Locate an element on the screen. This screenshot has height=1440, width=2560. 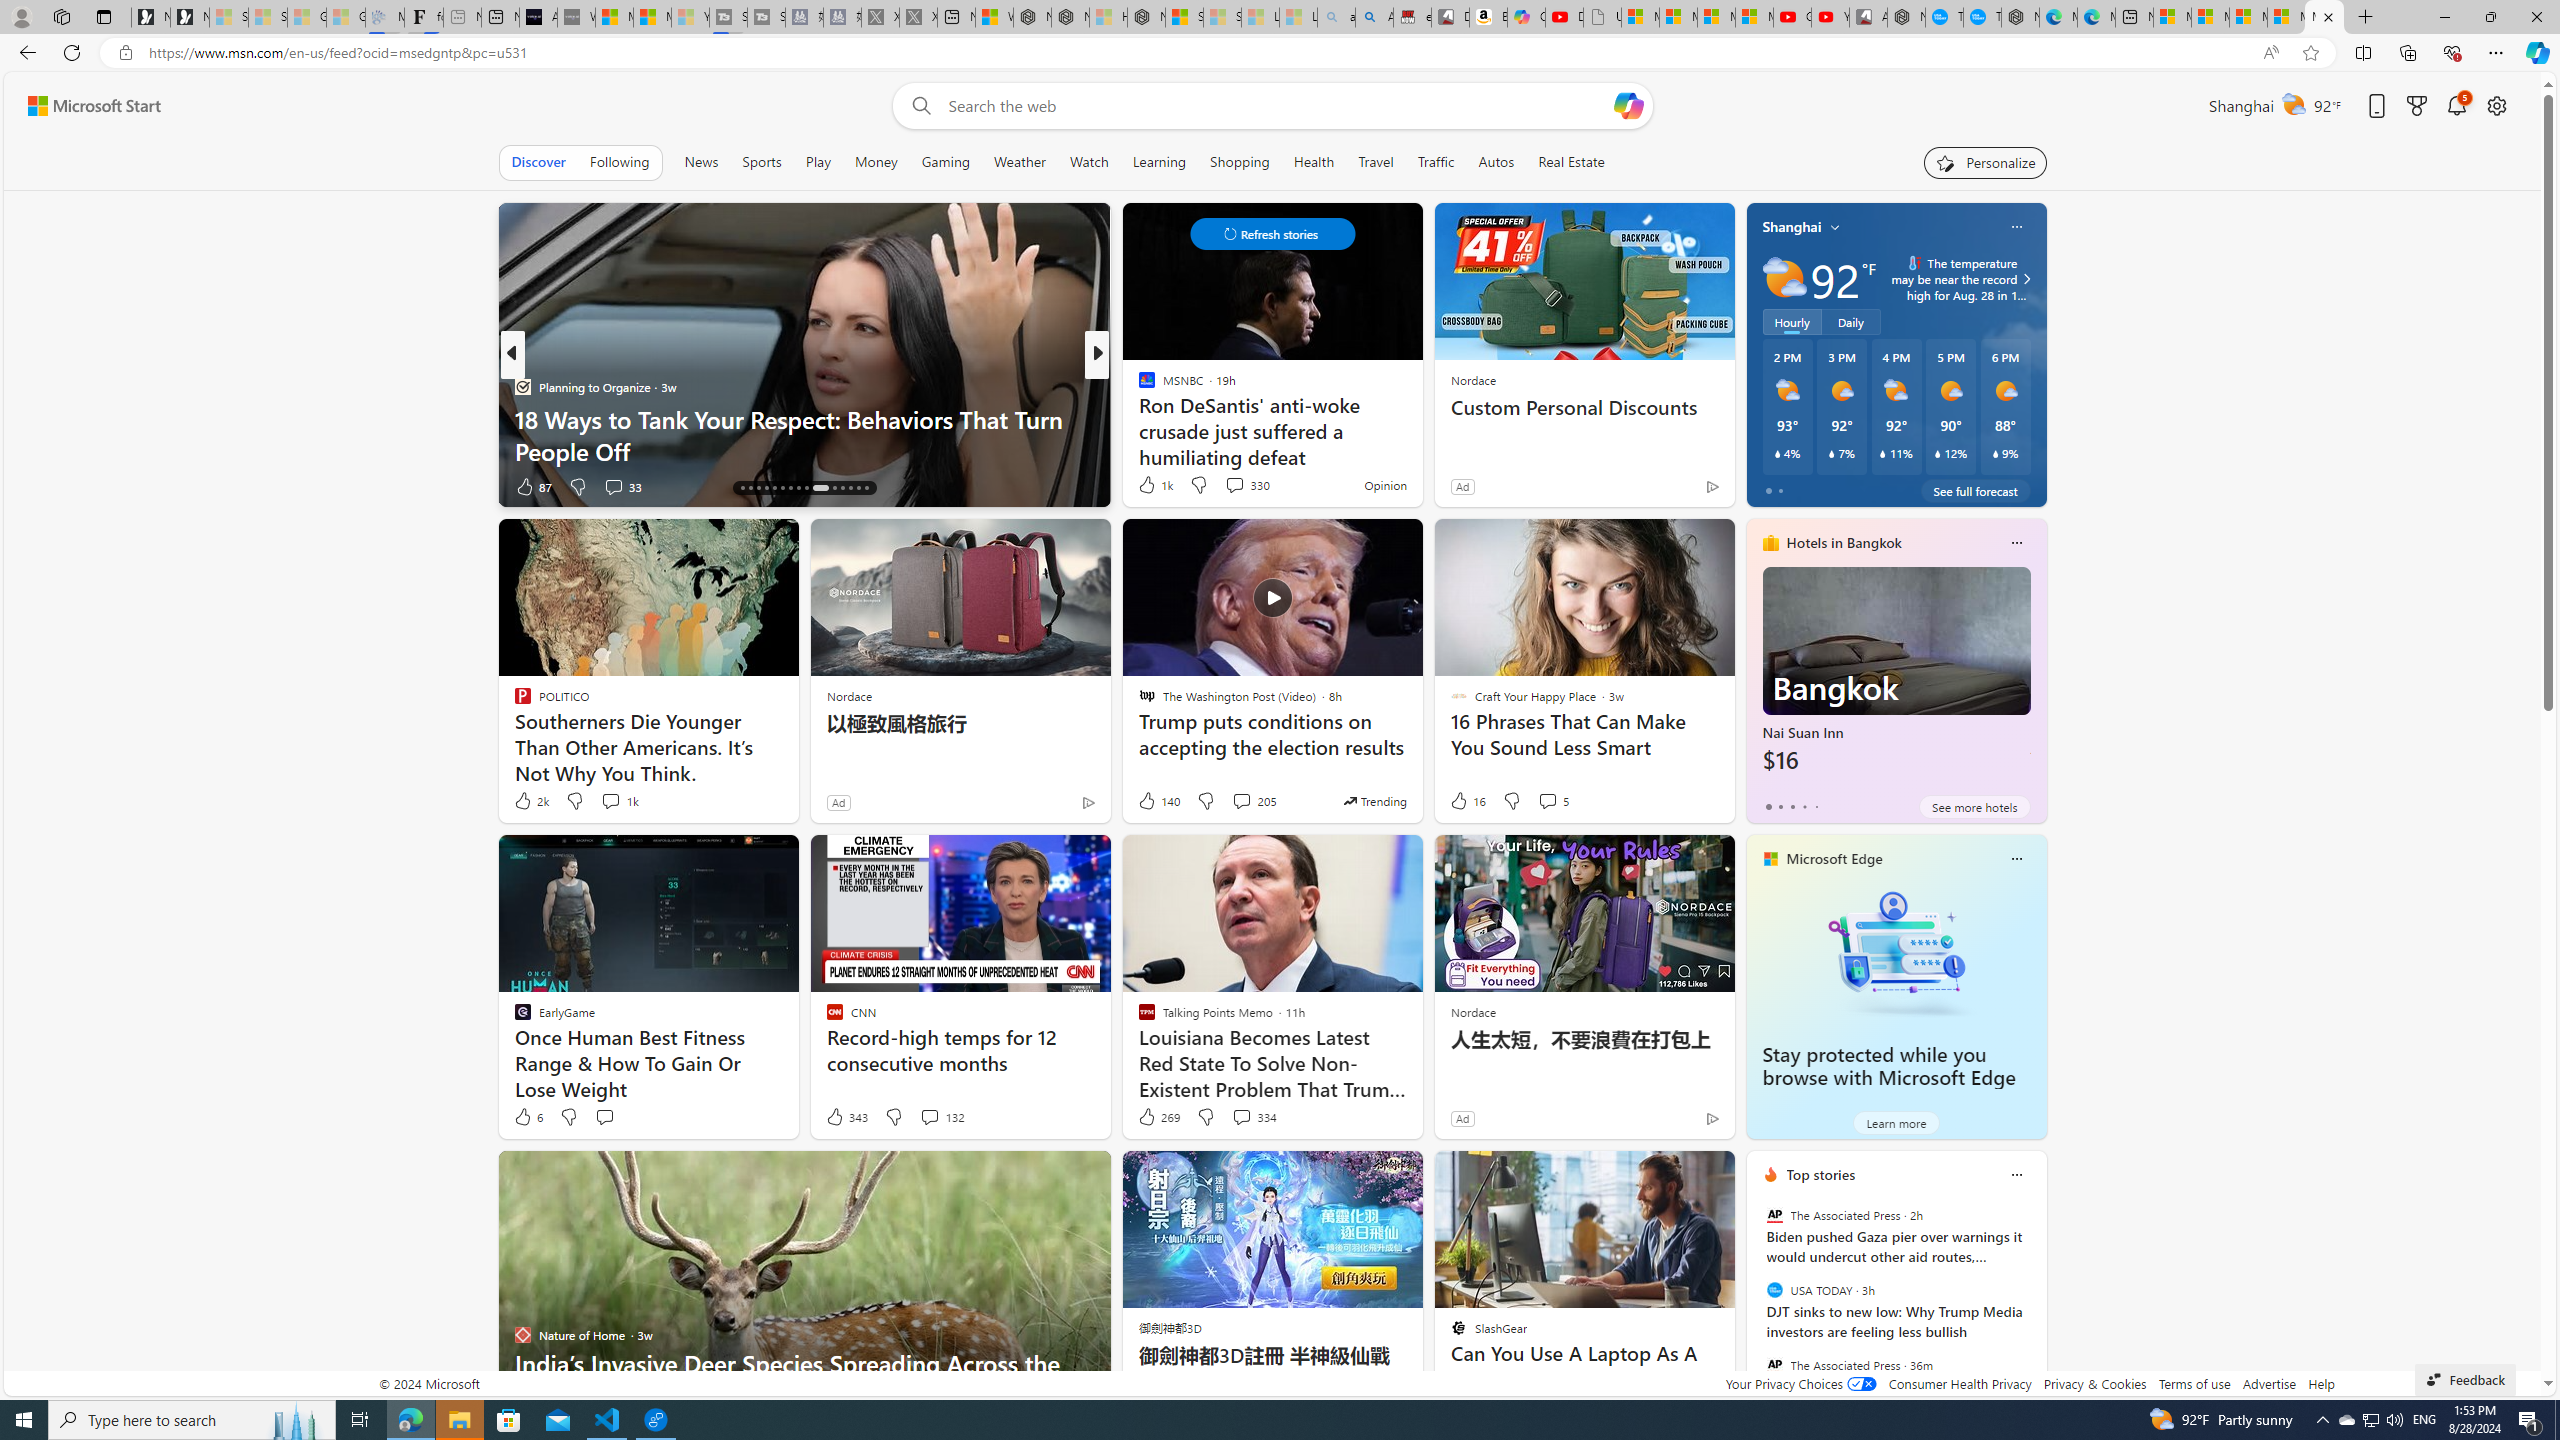
Class: weather-current-precipitation-glyph is located at coordinates (1995, 453).